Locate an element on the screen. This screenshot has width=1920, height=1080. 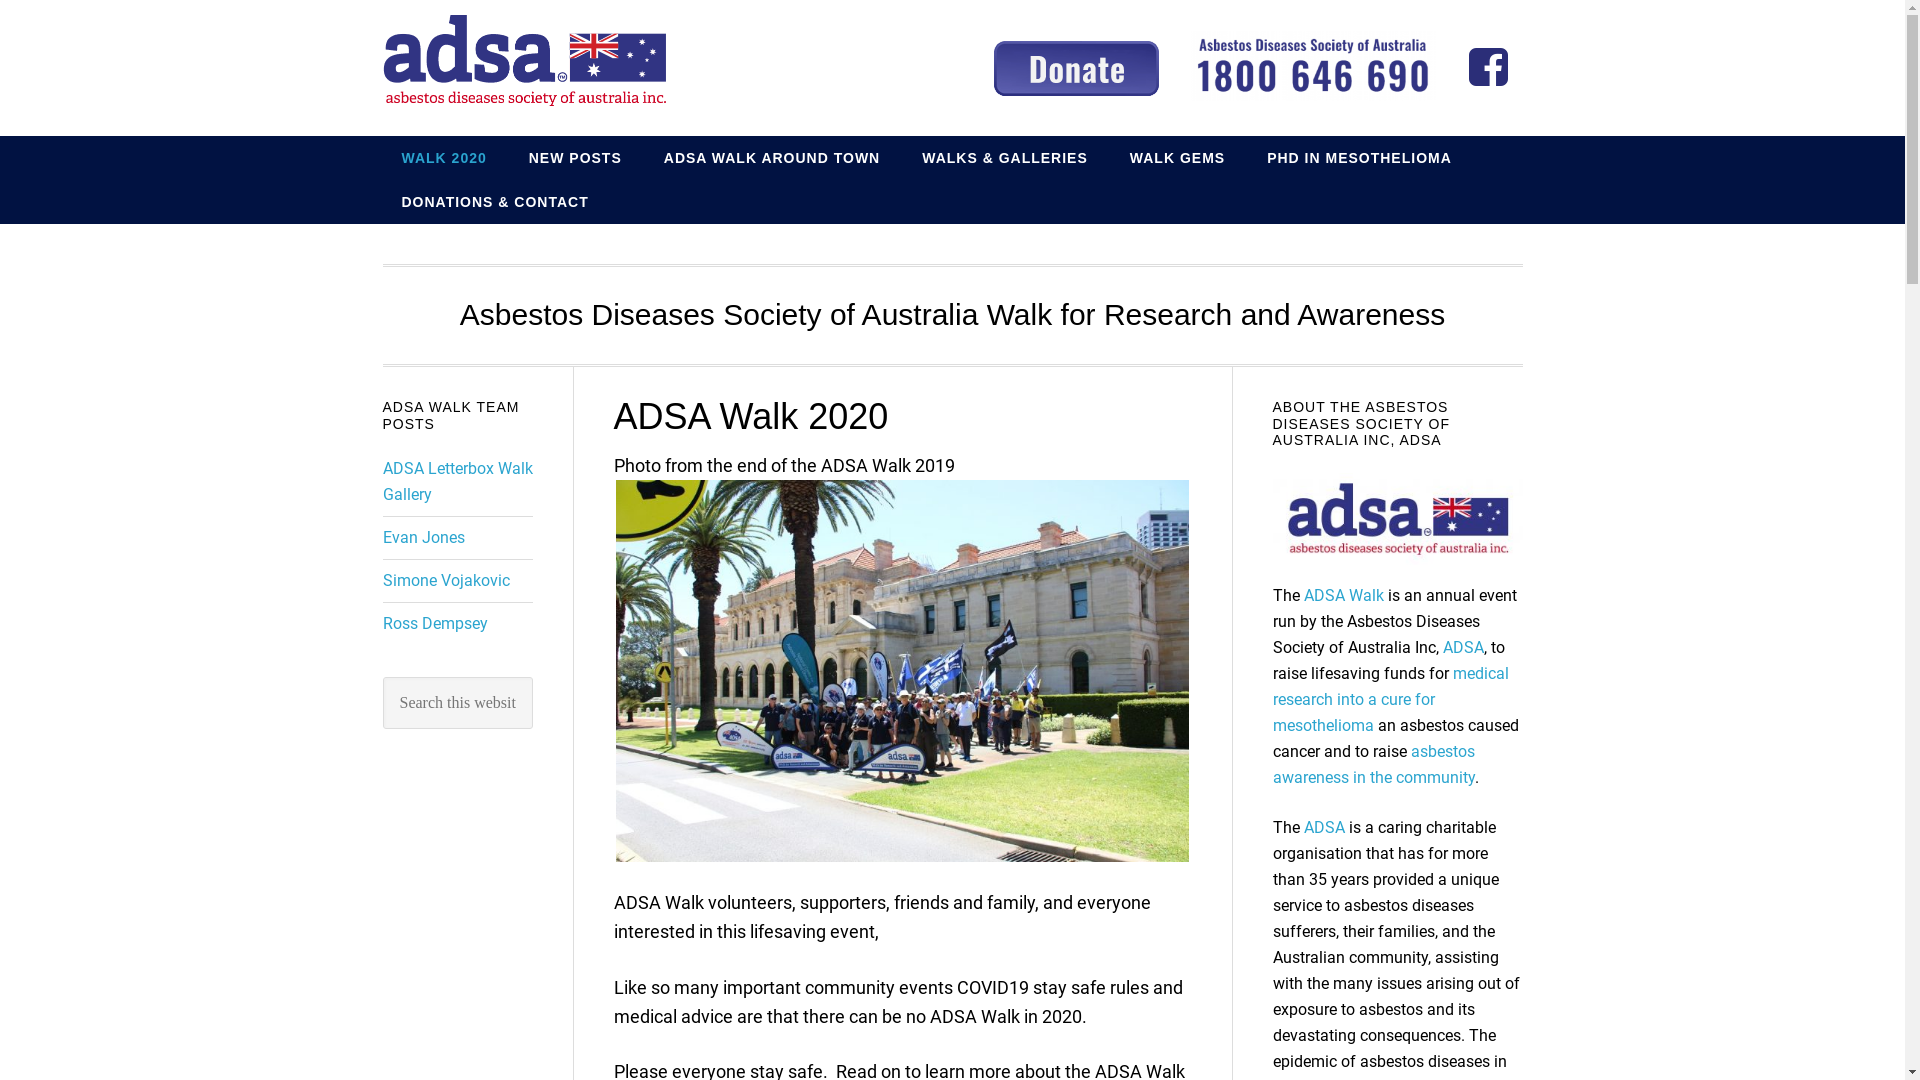
NEW POSTS is located at coordinates (576, 158).